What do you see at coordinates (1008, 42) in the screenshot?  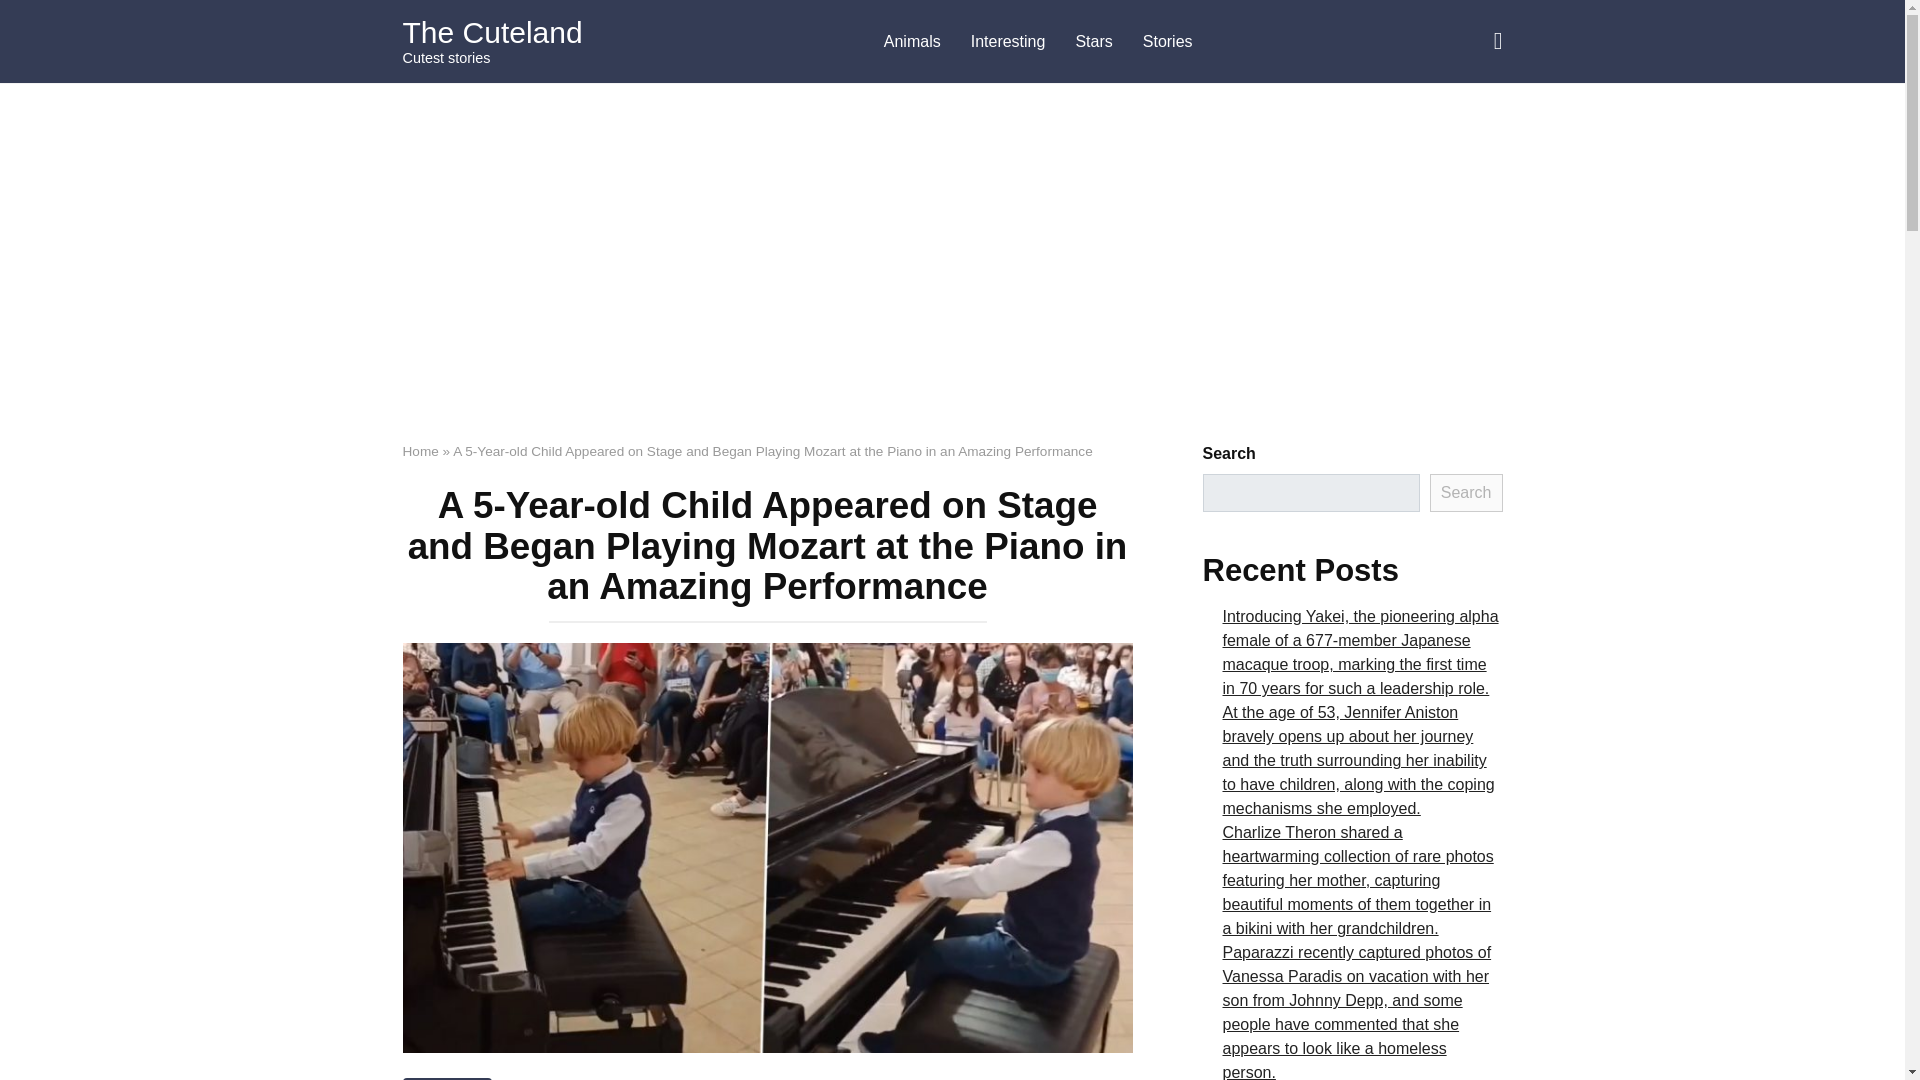 I see `Interesting` at bounding box center [1008, 42].